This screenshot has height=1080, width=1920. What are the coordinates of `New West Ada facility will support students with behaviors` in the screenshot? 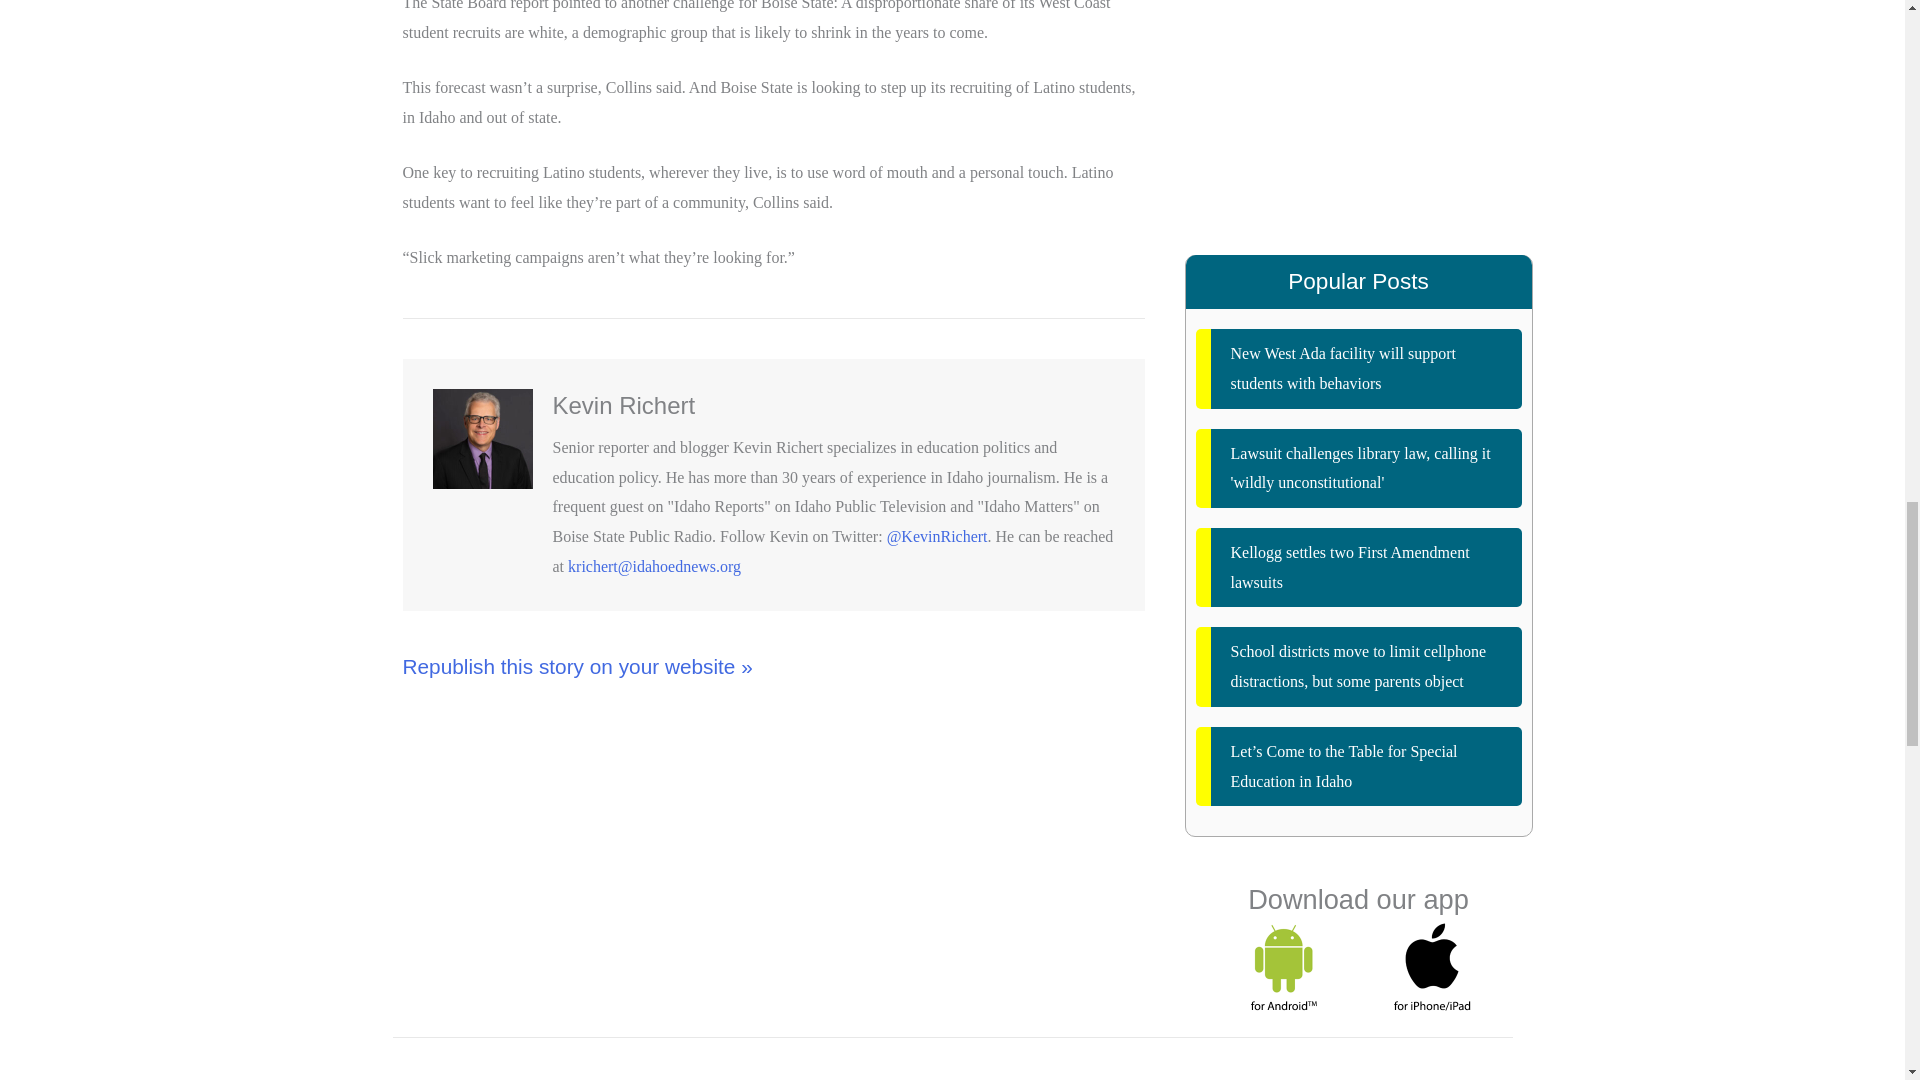 It's located at (1359, 368).